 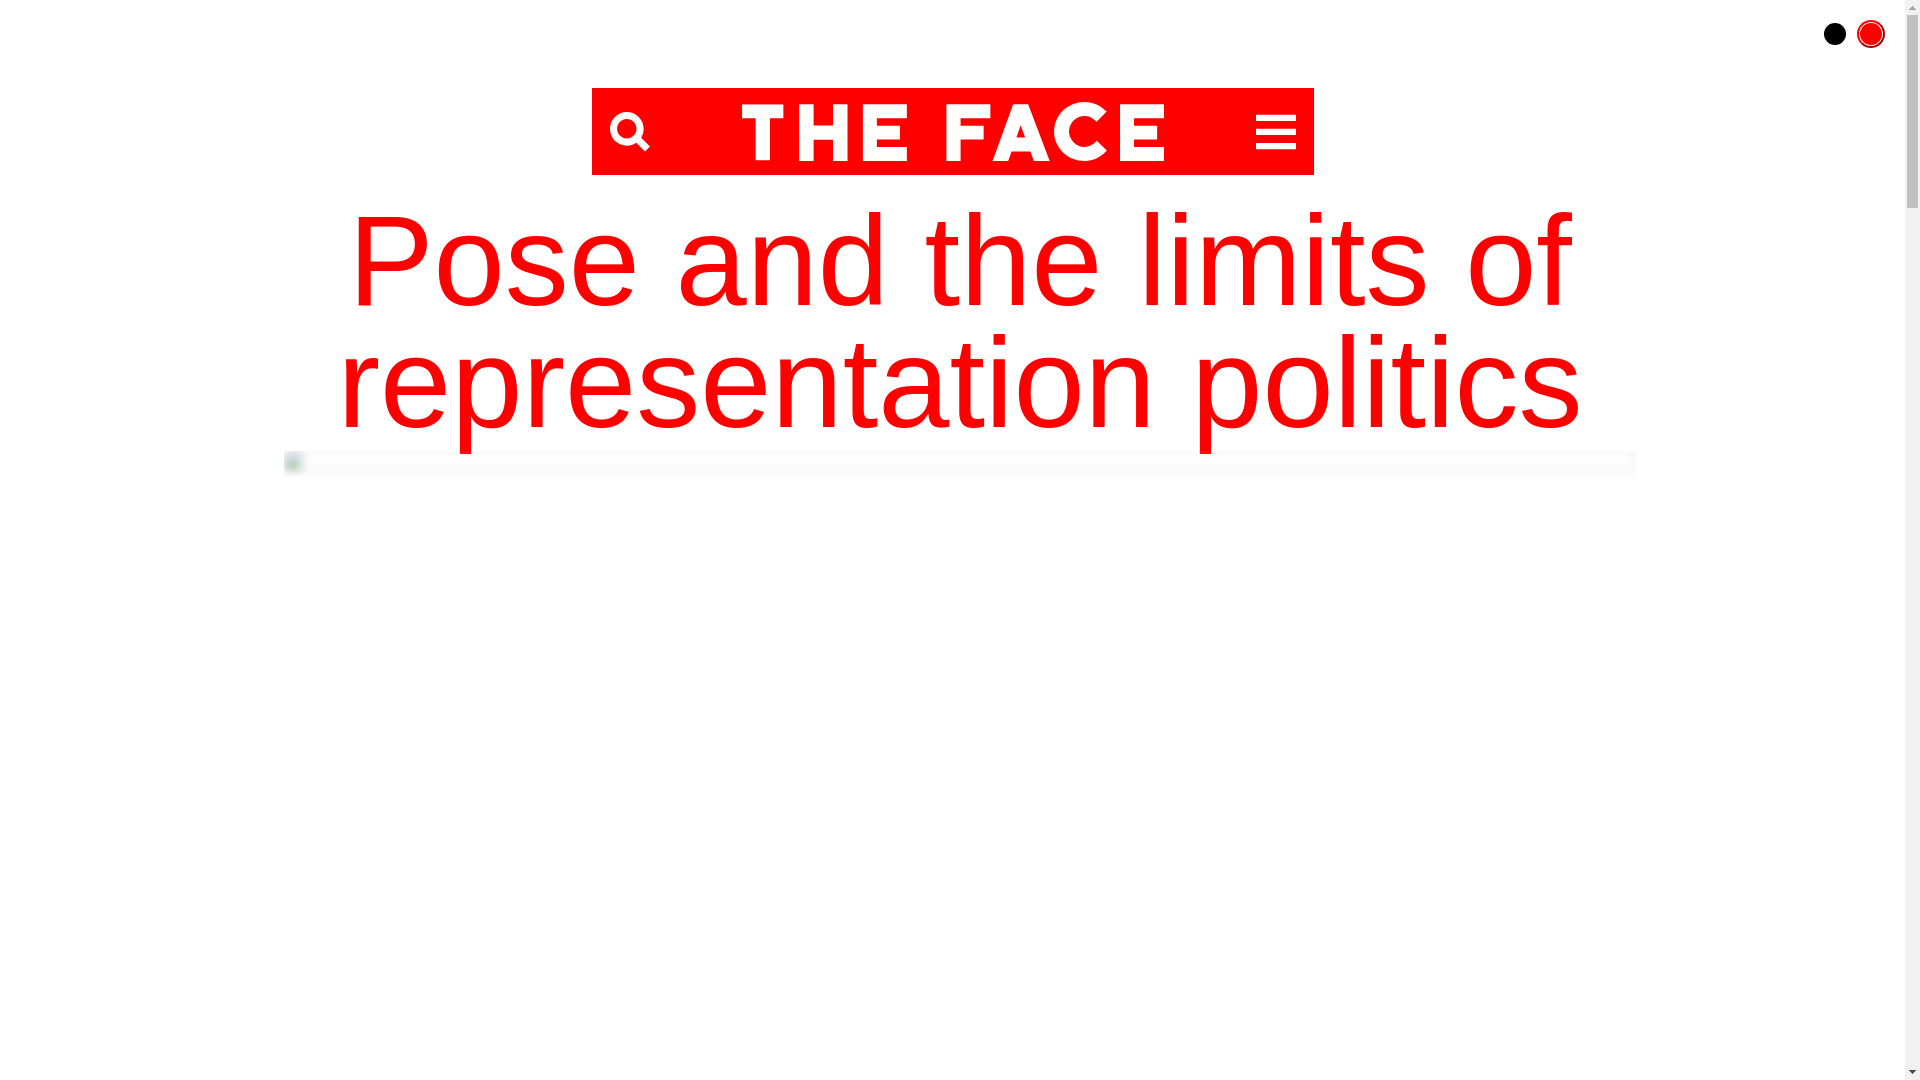 I want to click on Reveal search bar, so click(x=630, y=132).